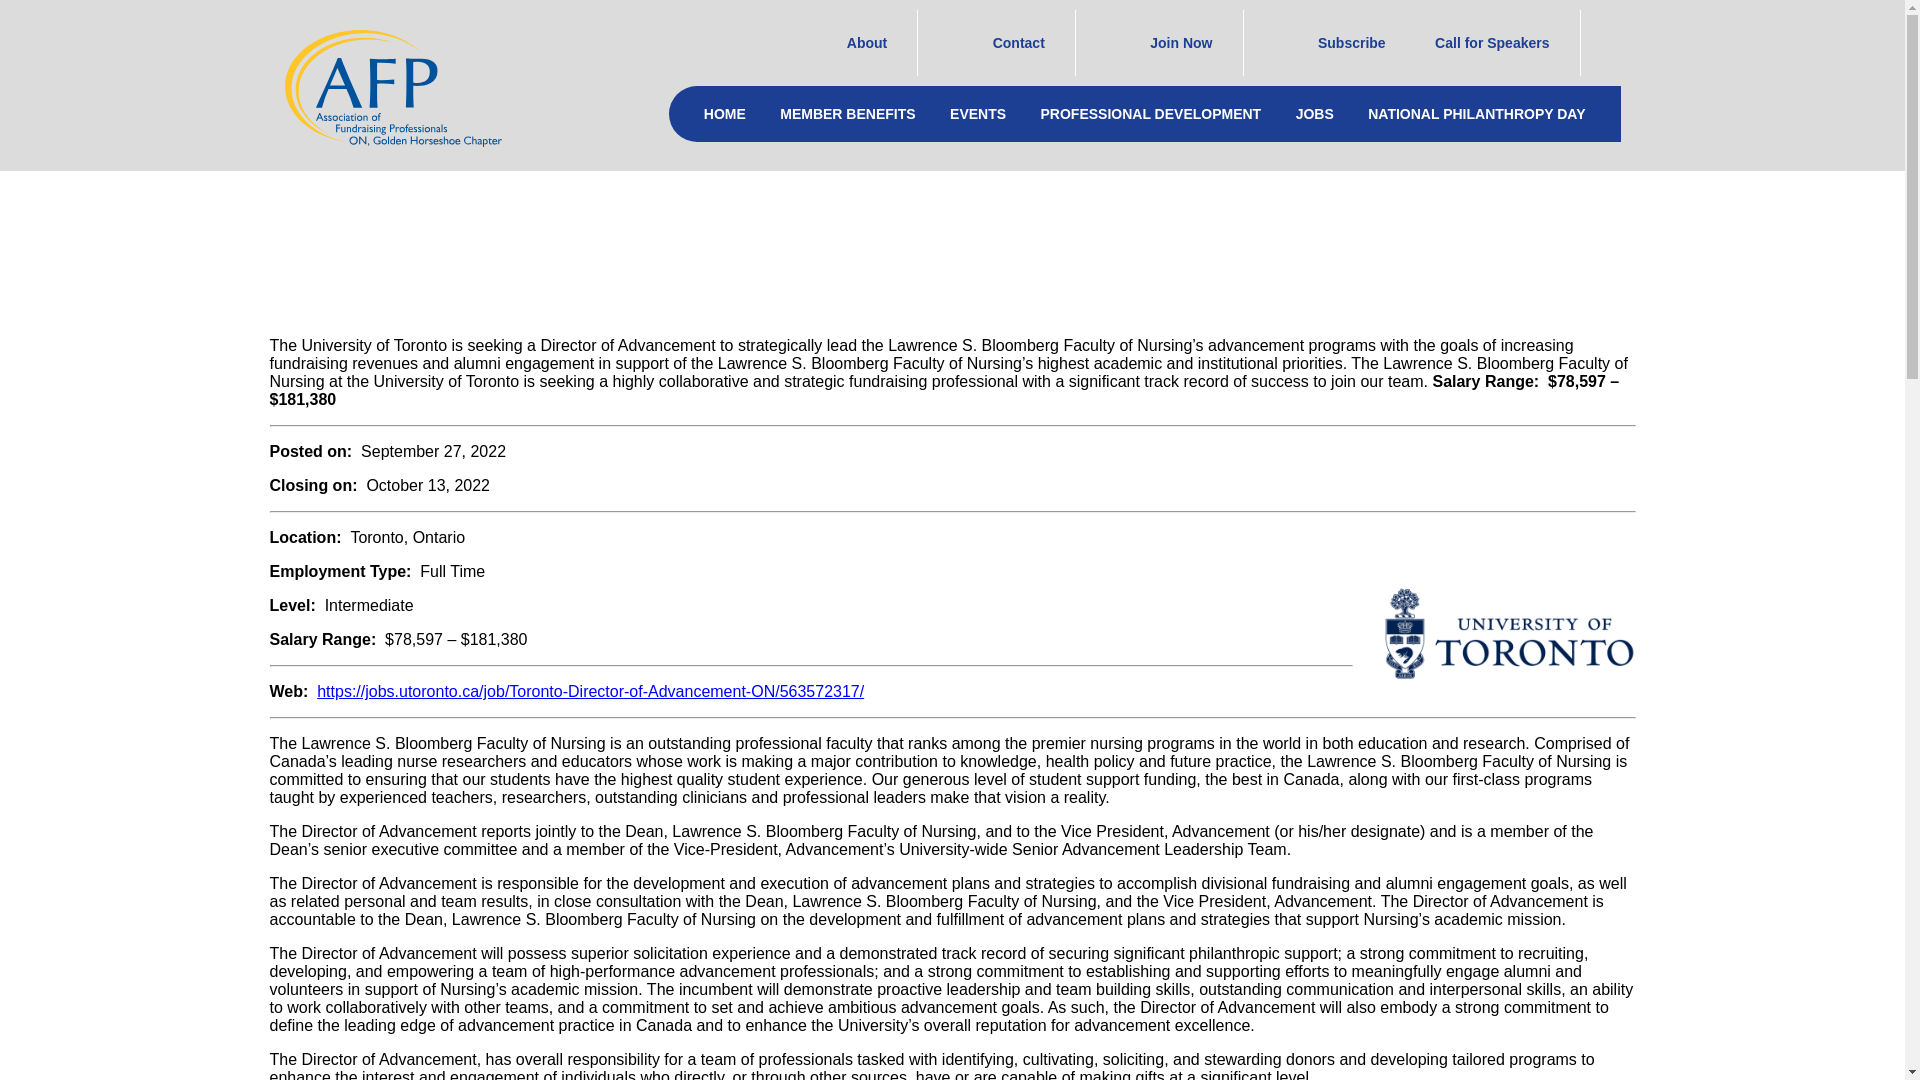  I want to click on AFP, so click(392, 88).